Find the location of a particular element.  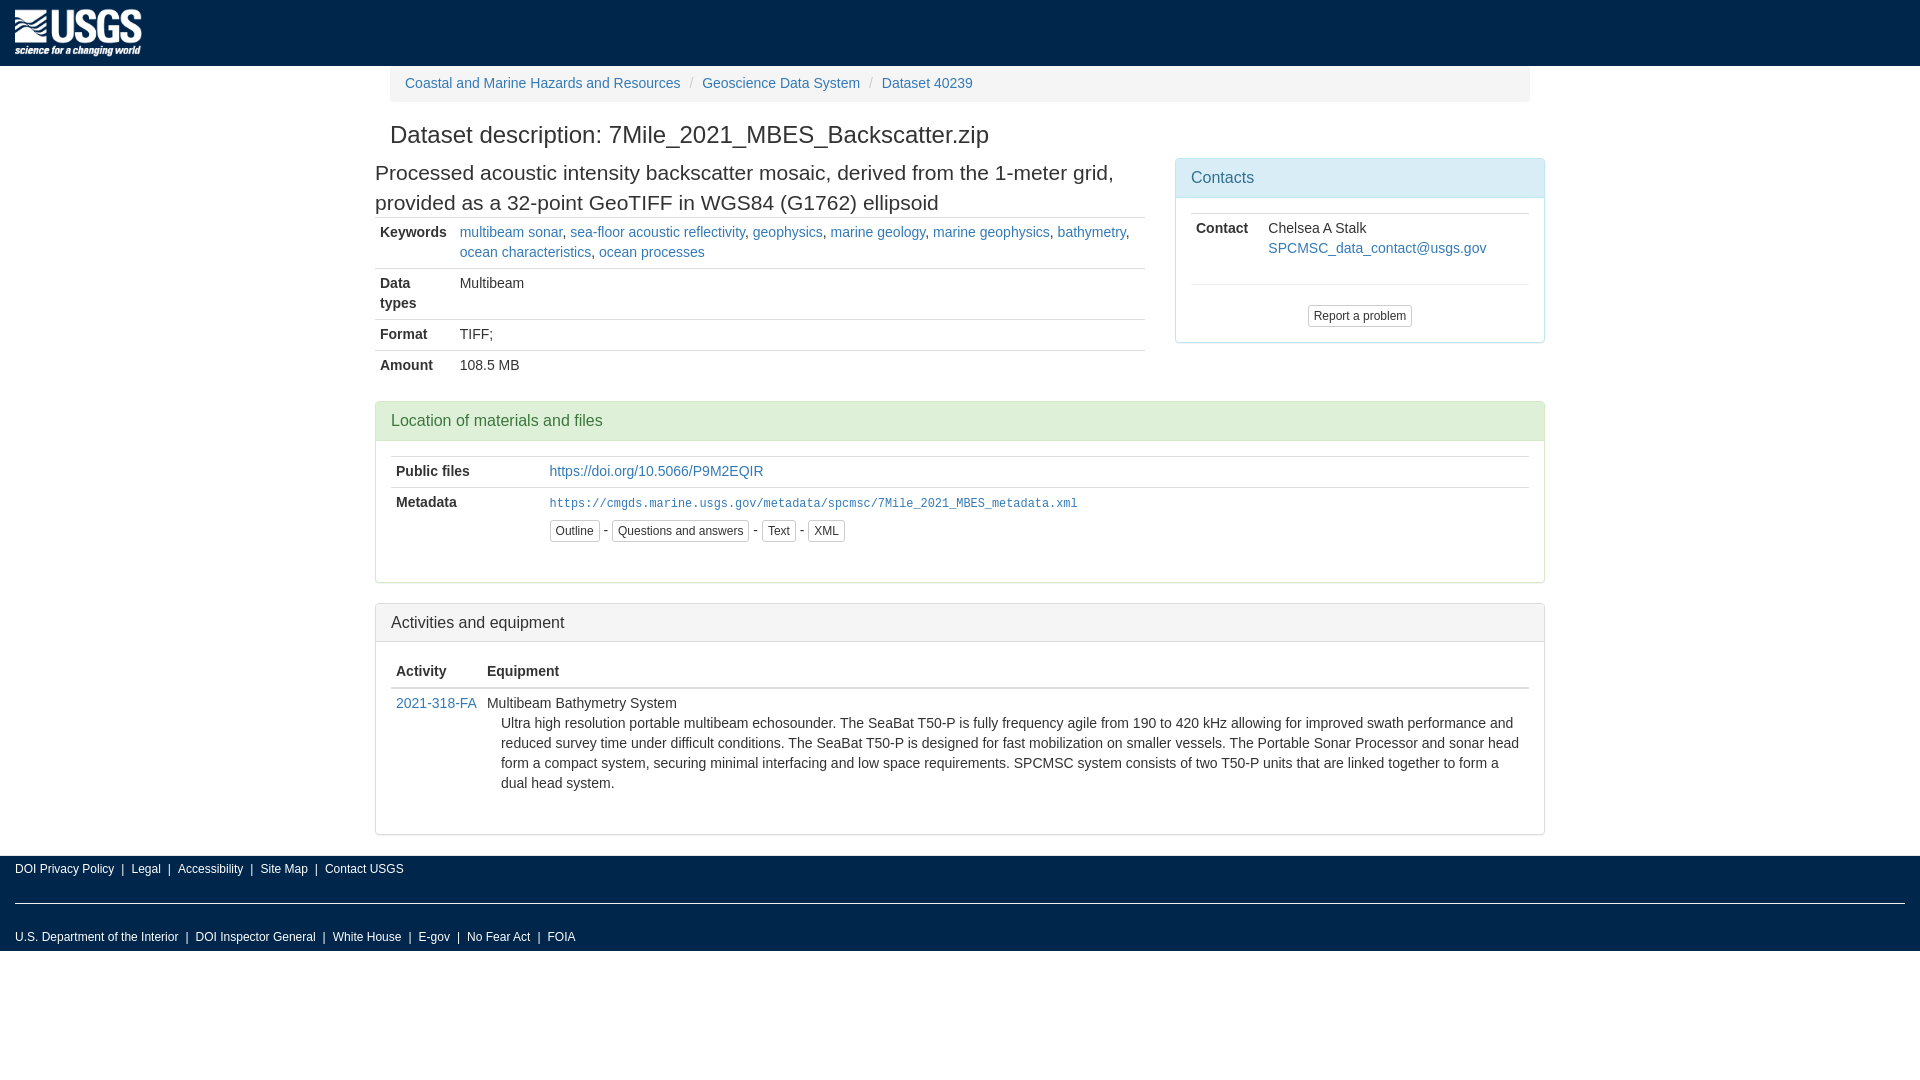

Text is located at coordinates (779, 530).